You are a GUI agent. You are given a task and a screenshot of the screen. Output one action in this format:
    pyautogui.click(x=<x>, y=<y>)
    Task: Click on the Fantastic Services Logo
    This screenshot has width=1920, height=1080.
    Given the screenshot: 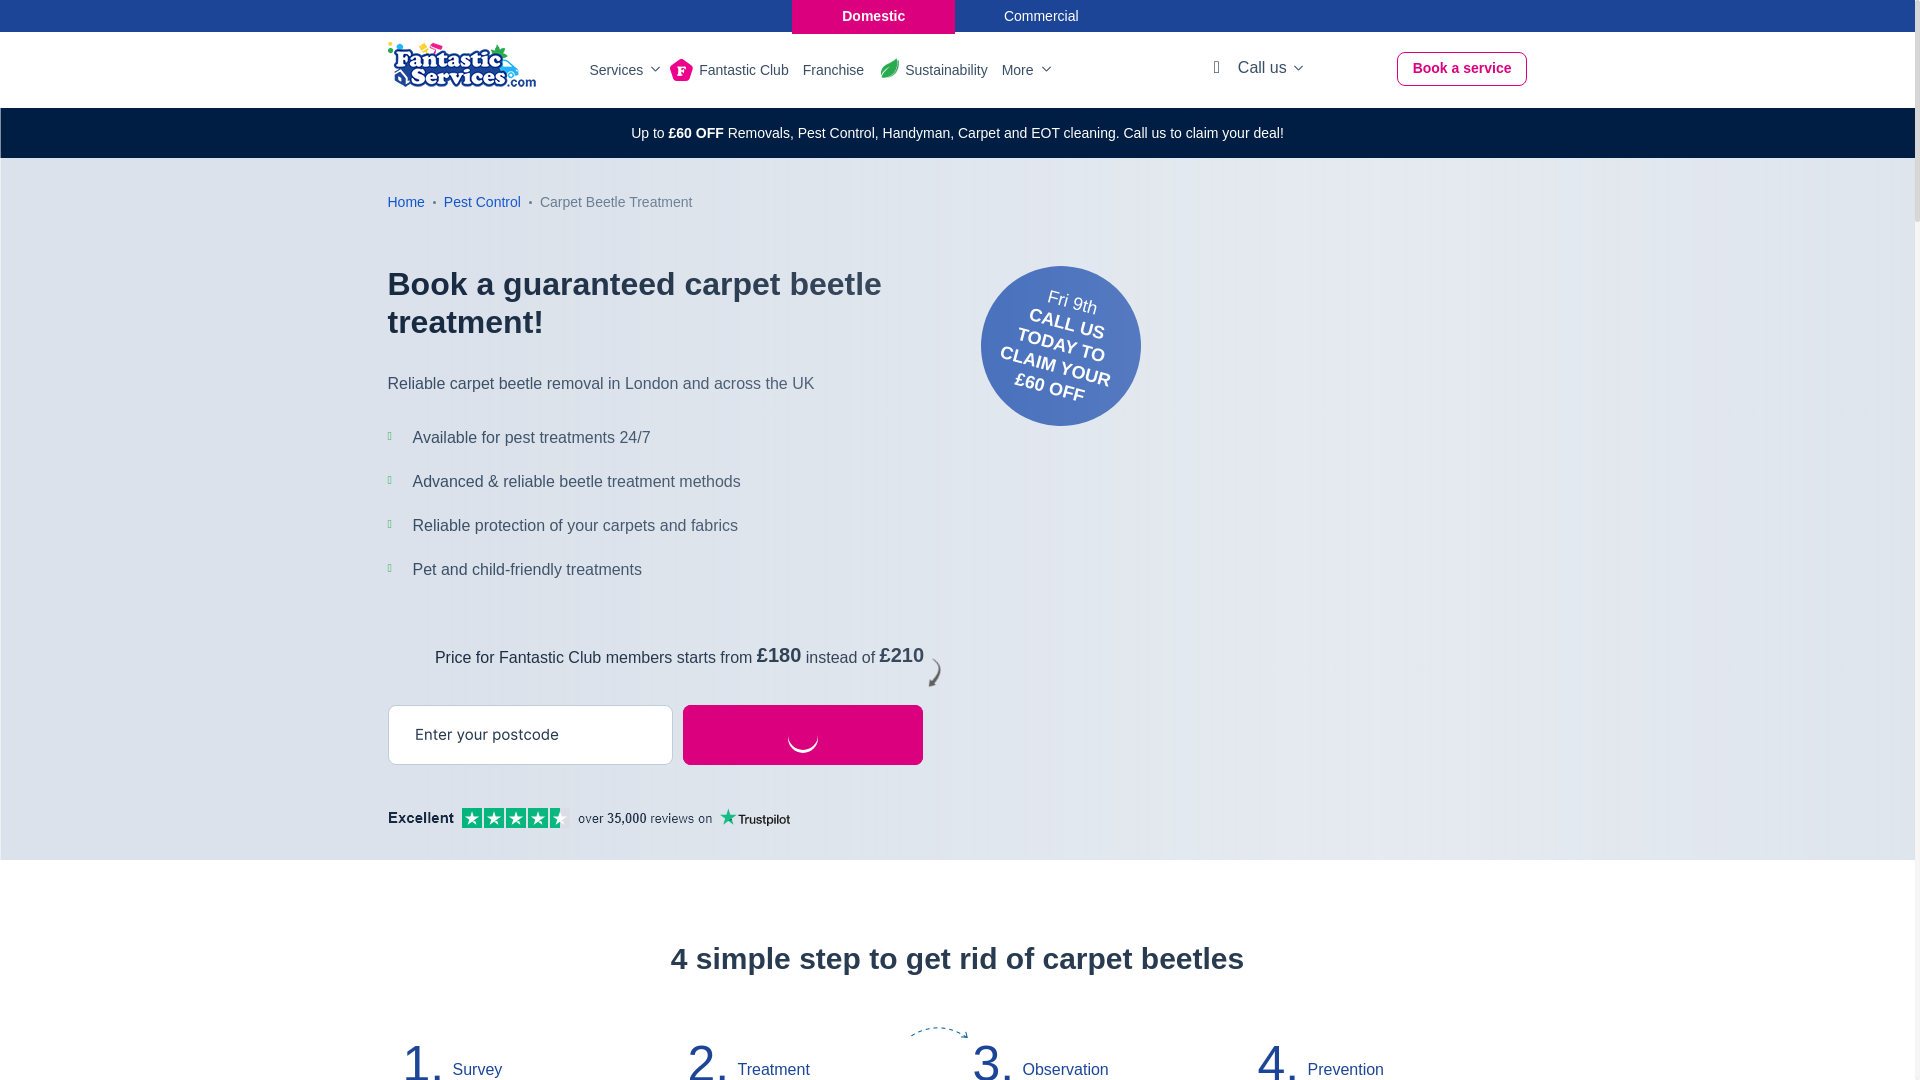 What is the action you would take?
    pyautogui.click(x=461, y=64)
    